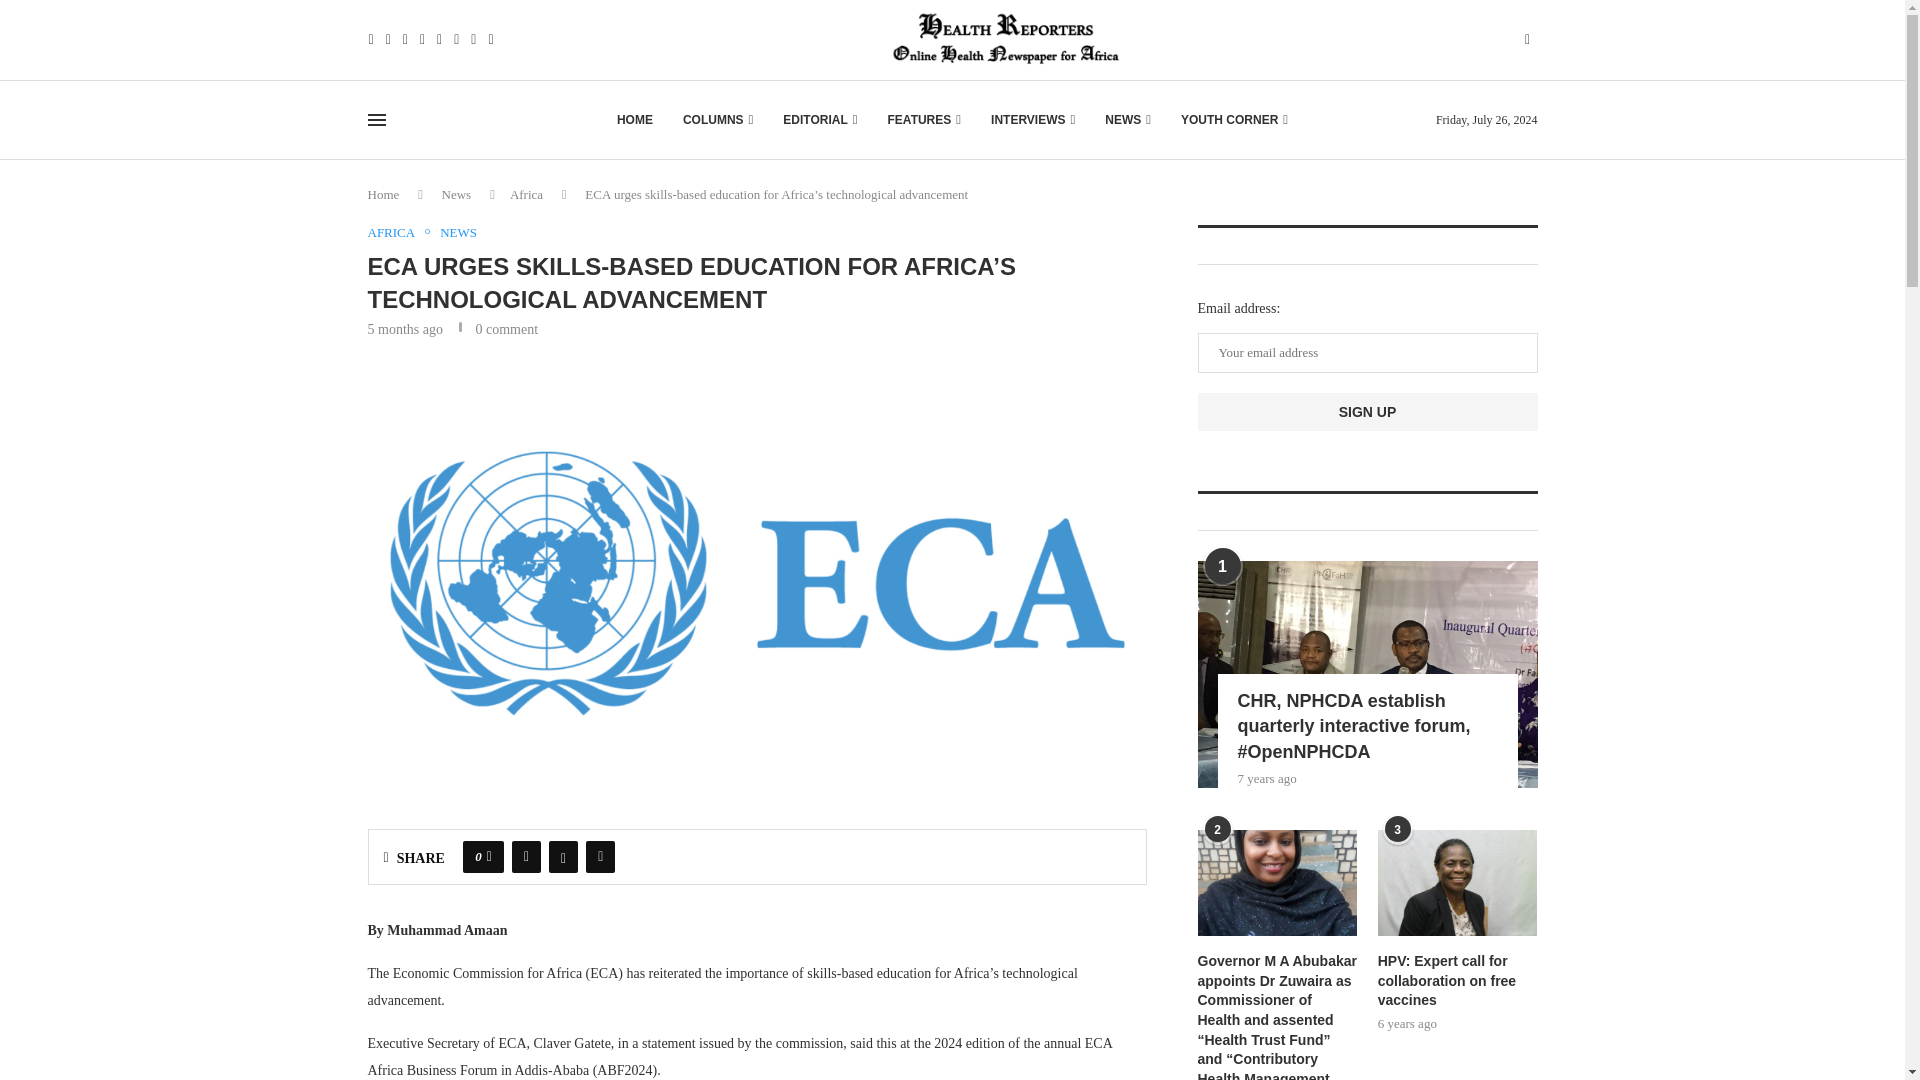 This screenshot has height=1080, width=1920. Describe the element at coordinates (1368, 412) in the screenshot. I see `Sign up` at that location.